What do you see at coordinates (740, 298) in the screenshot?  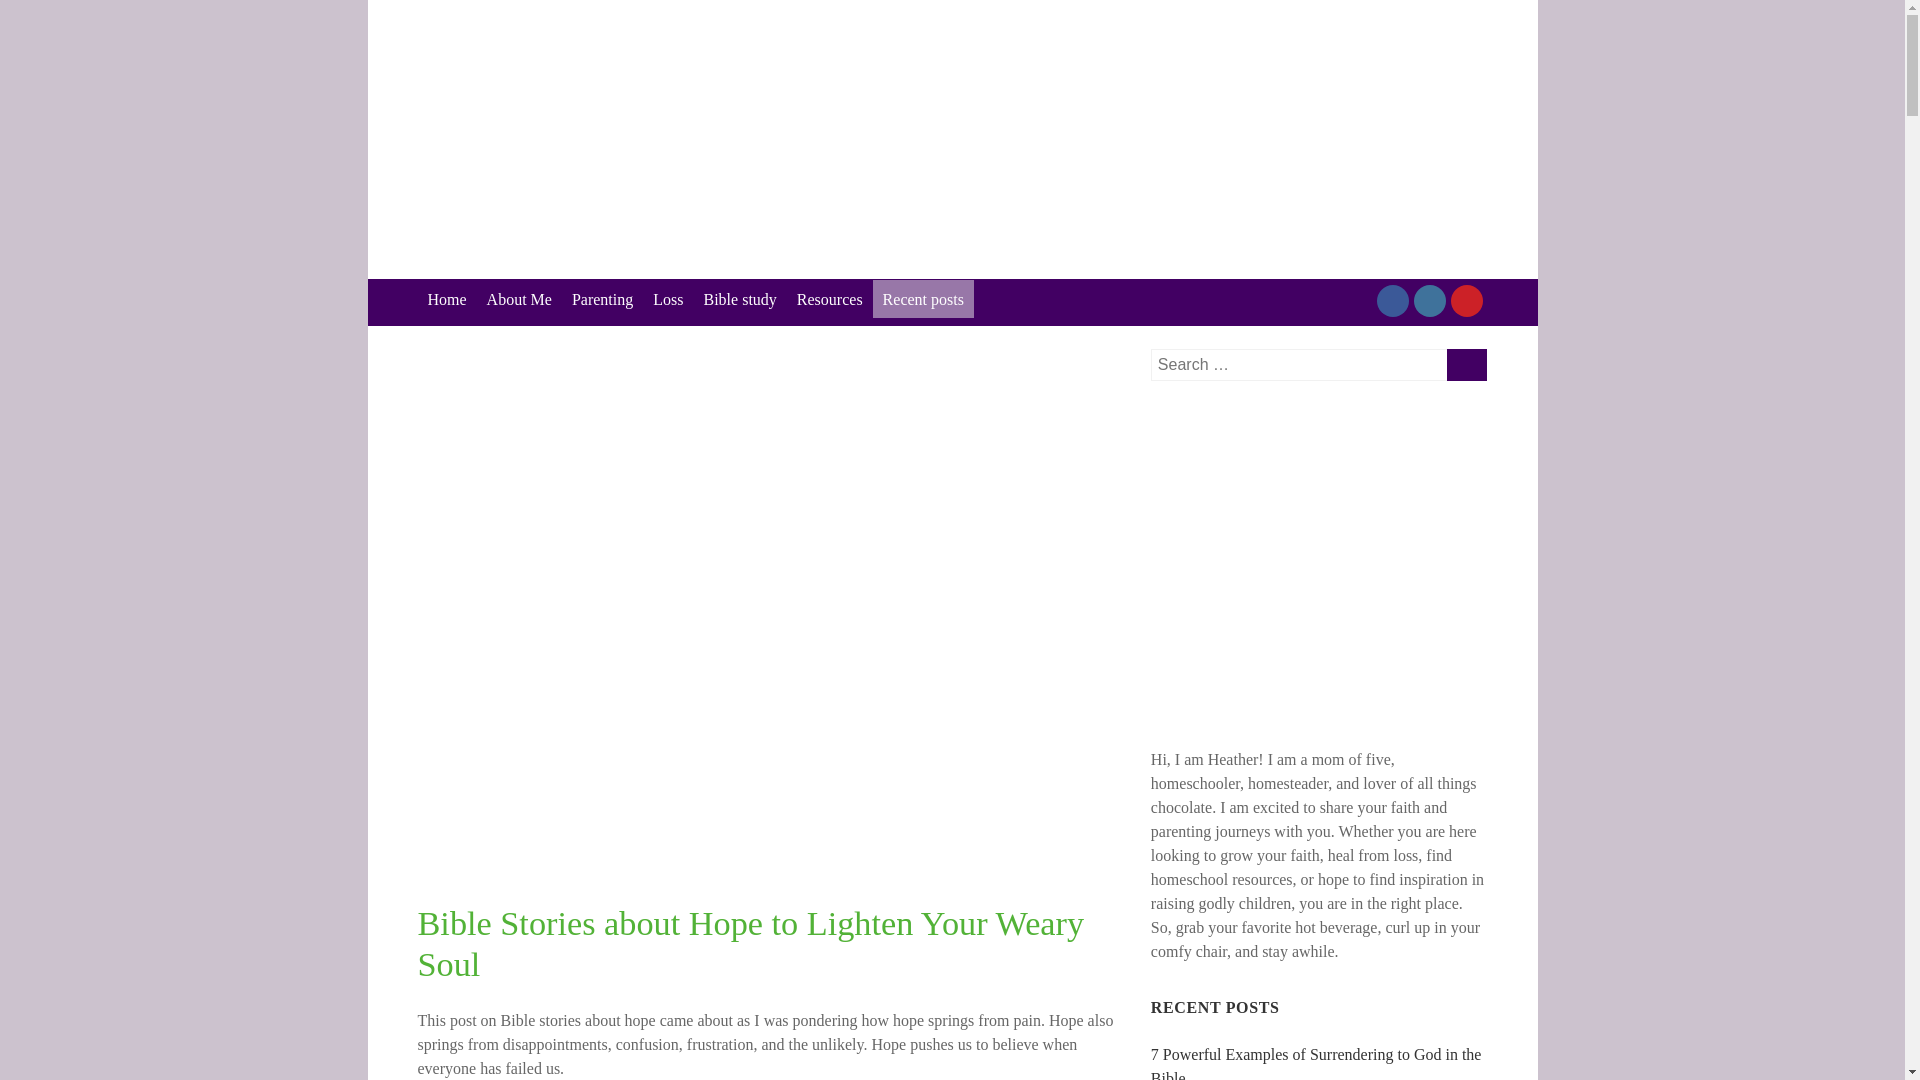 I see `Bible study` at bounding box center [740, 298].